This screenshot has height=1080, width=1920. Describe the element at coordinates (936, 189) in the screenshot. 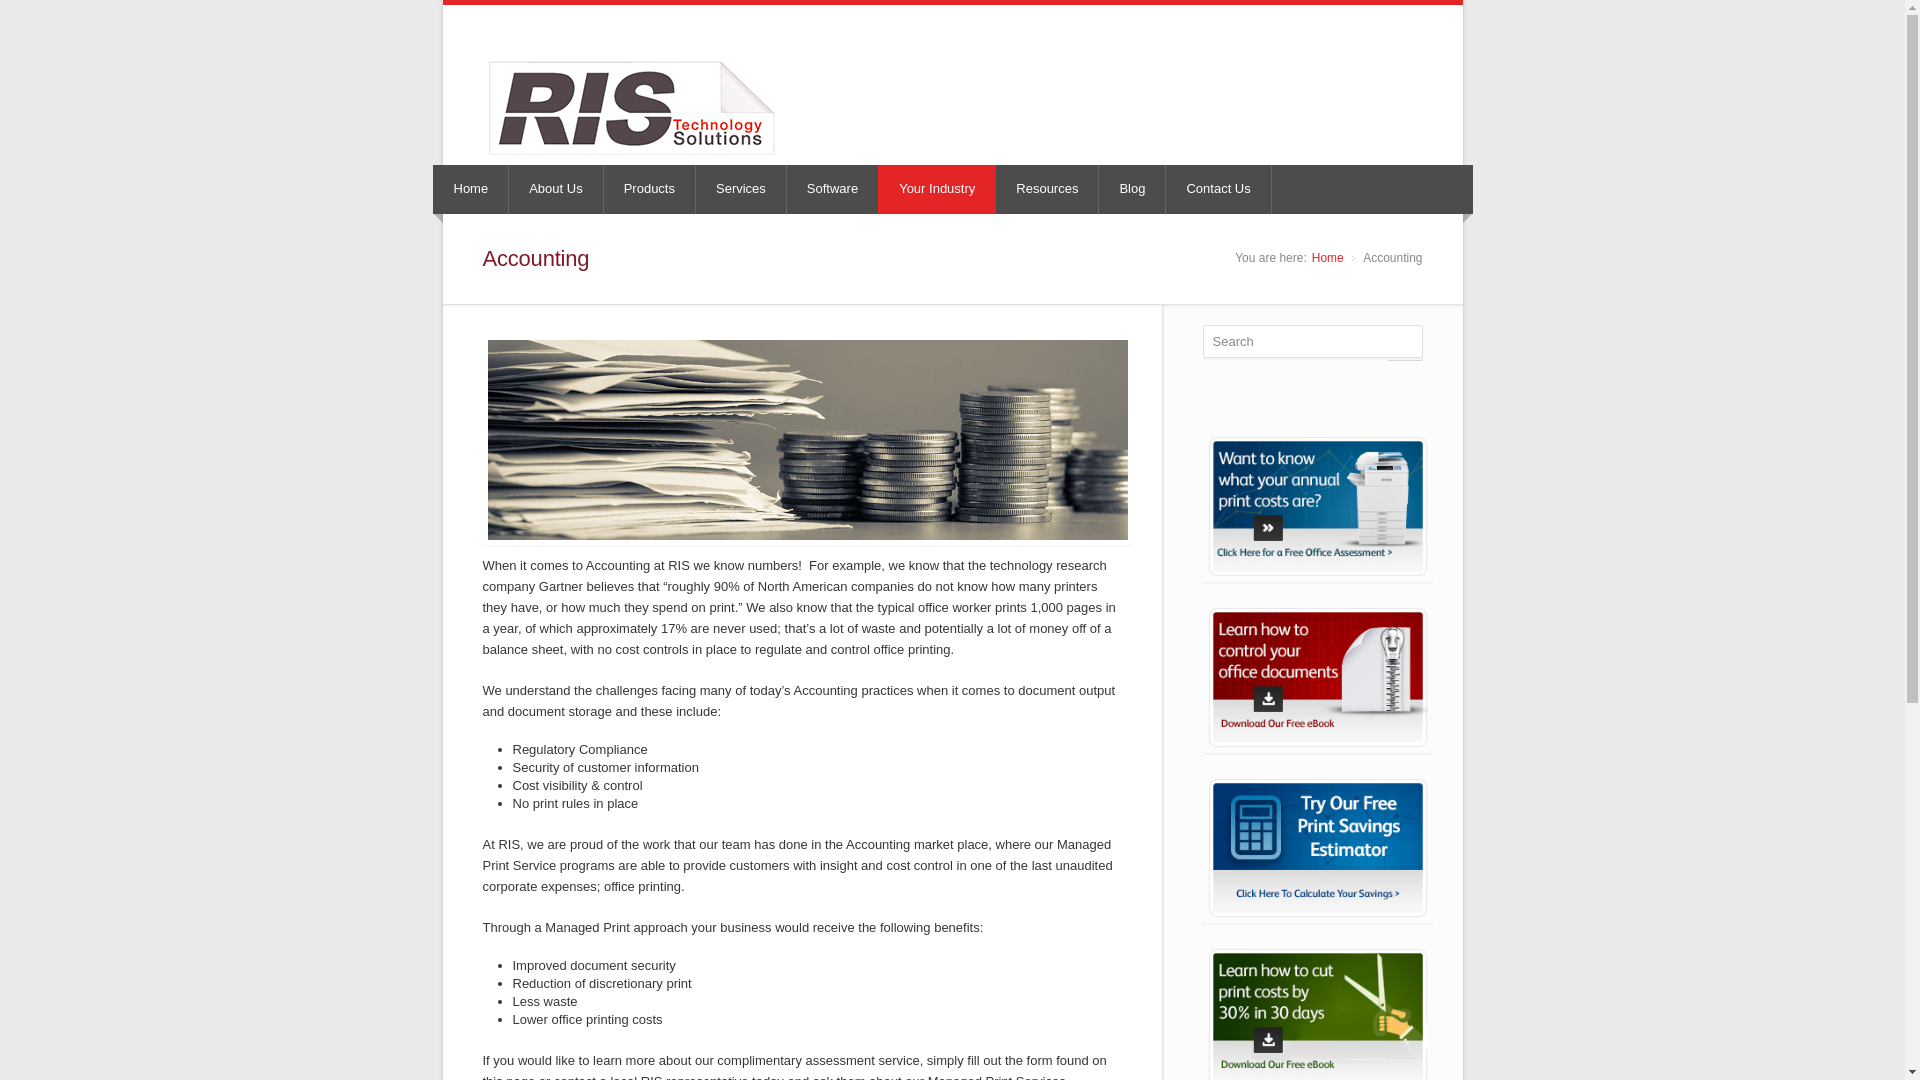

I see `Your Industry` at that location.